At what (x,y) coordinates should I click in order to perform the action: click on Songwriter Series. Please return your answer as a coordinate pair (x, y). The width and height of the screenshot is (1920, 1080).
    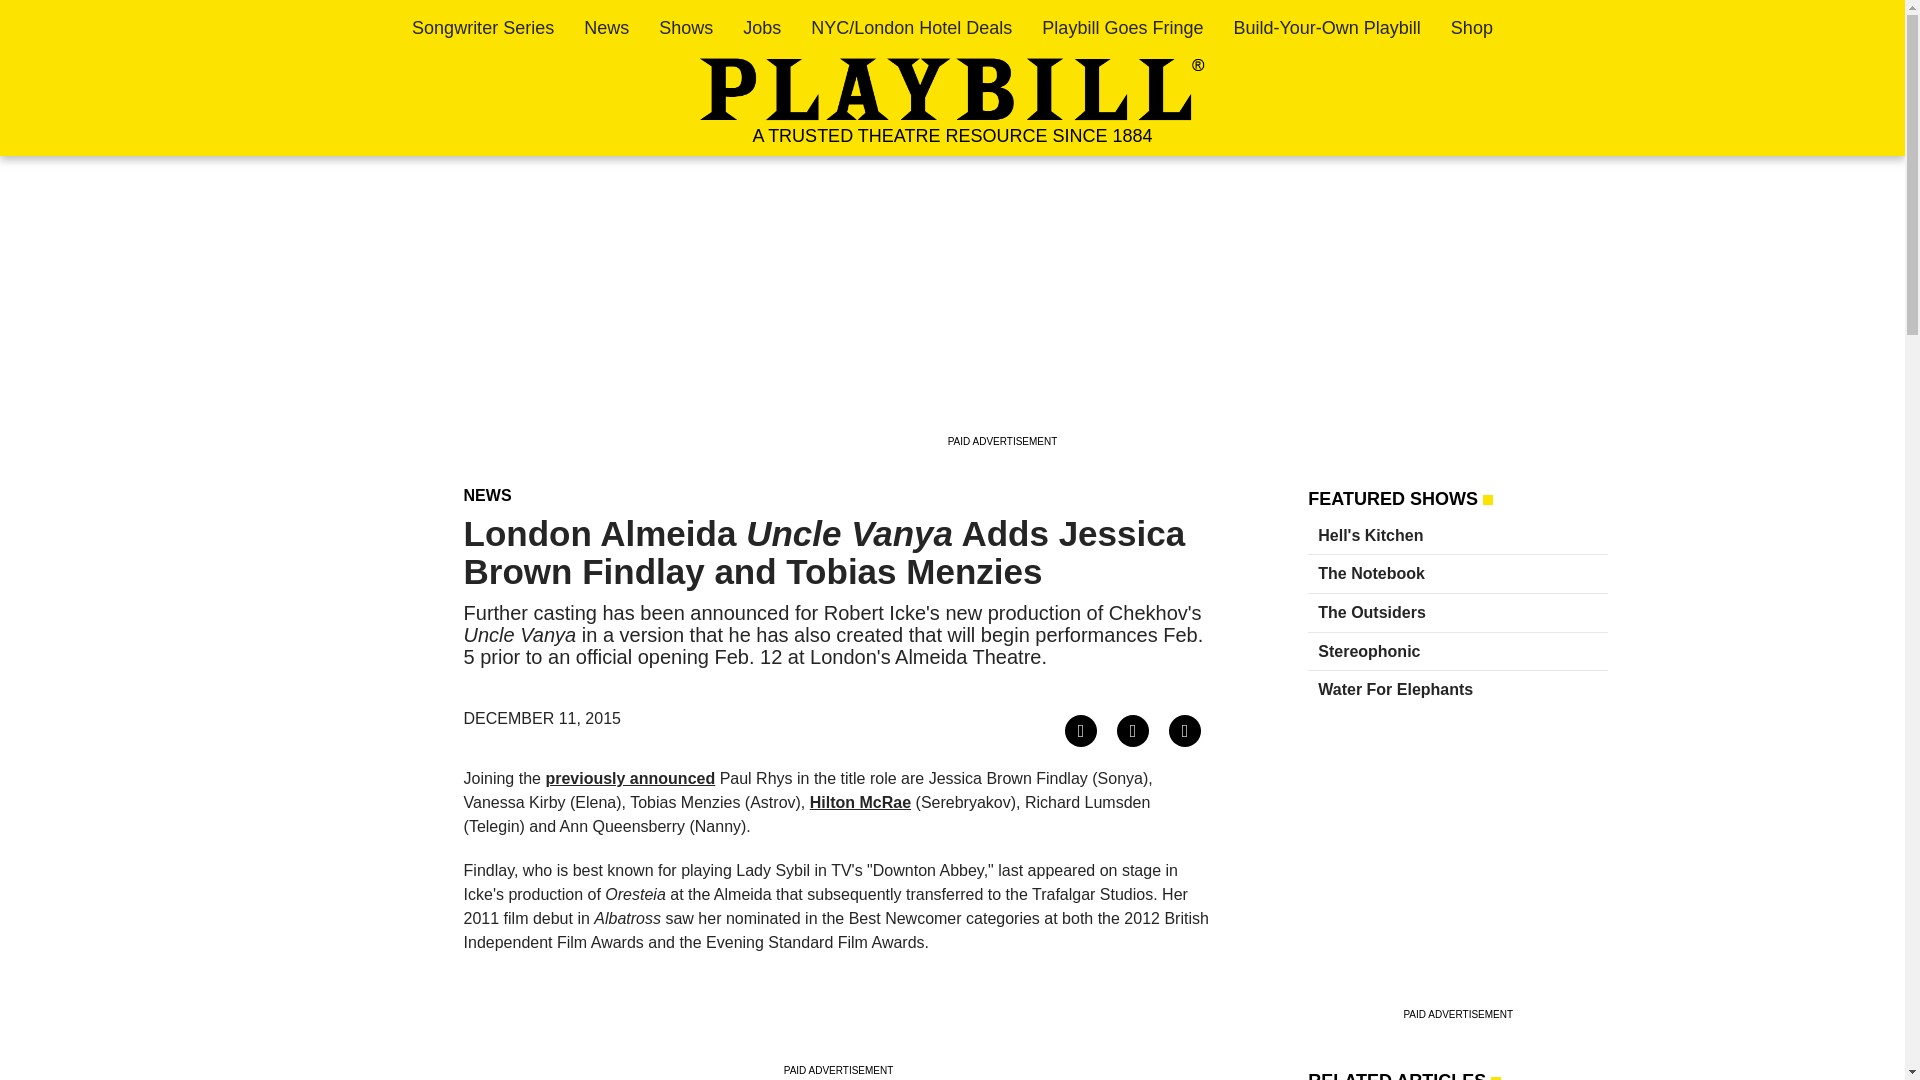
    Looking at the image, I should click on (483, 28).